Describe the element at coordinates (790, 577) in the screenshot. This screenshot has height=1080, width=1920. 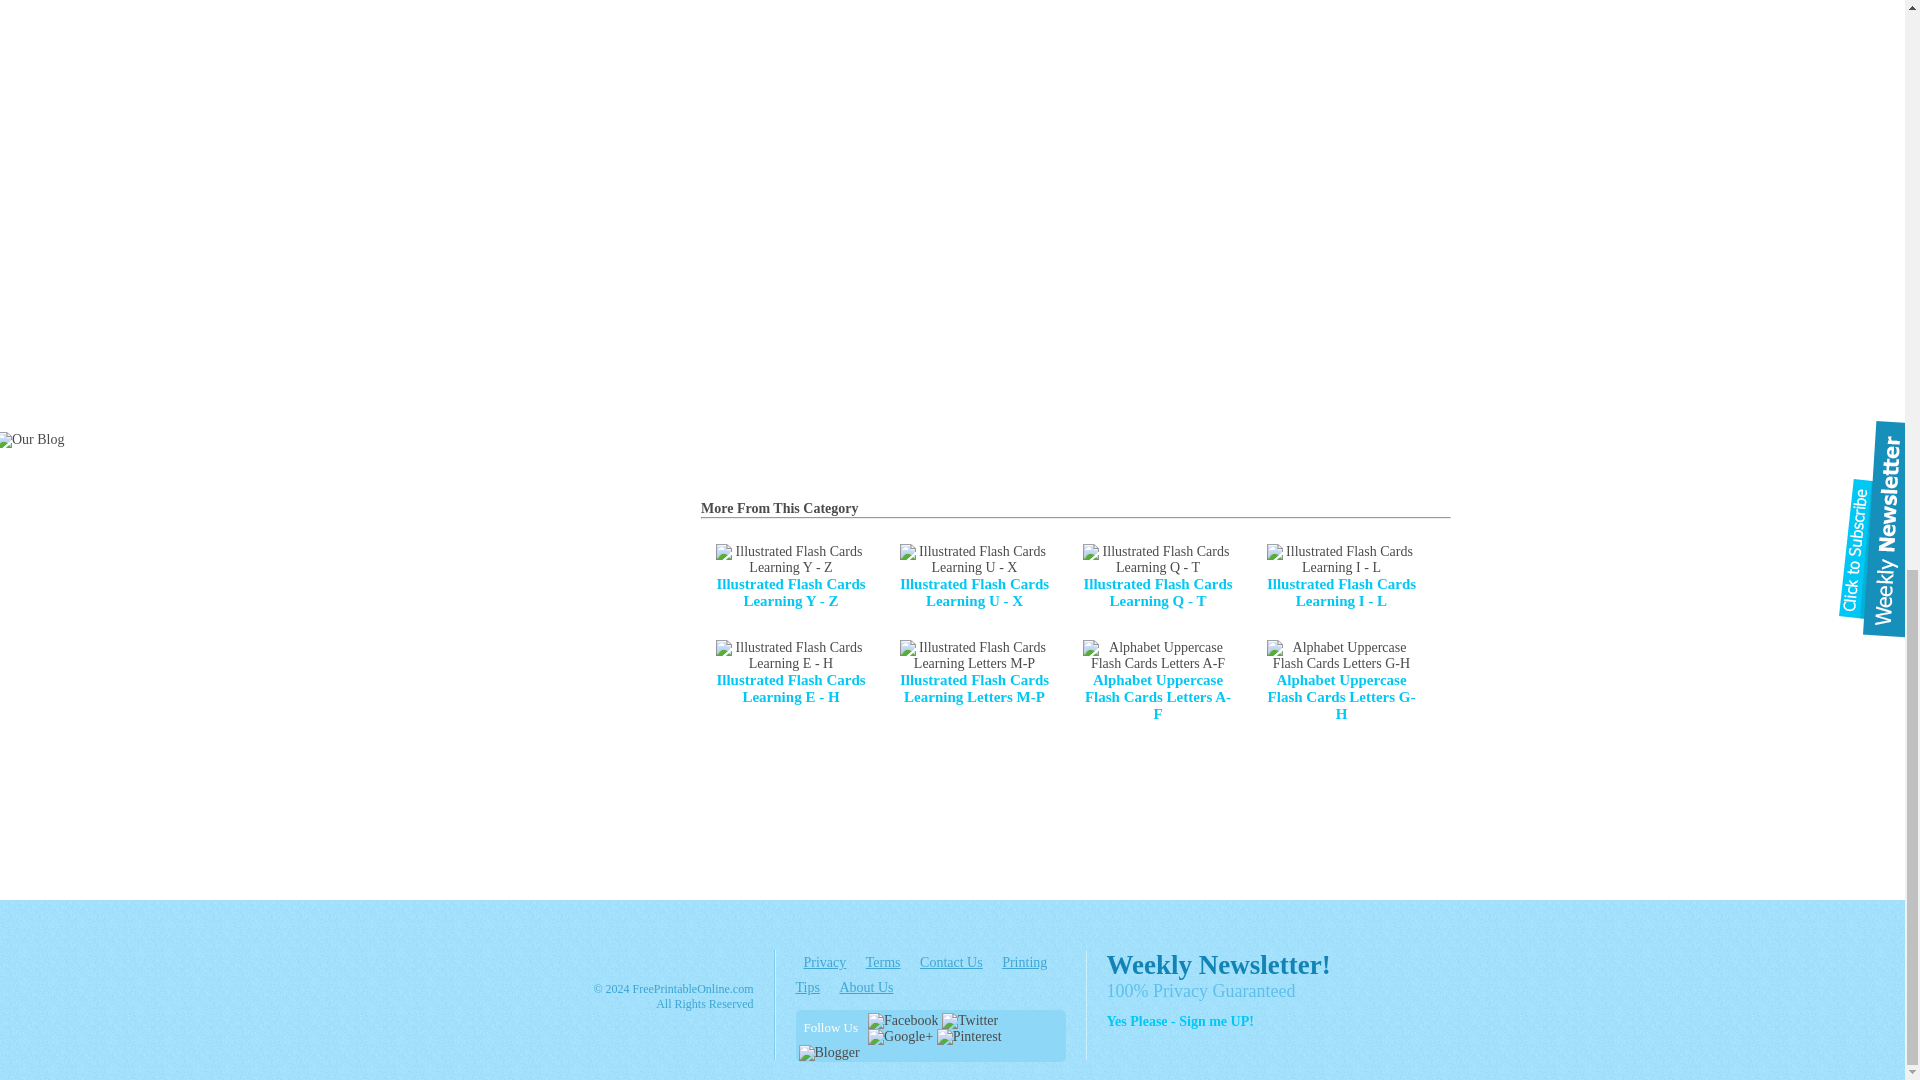
I see `Illustrated Flash Cards Learning Y - Z` at that location.